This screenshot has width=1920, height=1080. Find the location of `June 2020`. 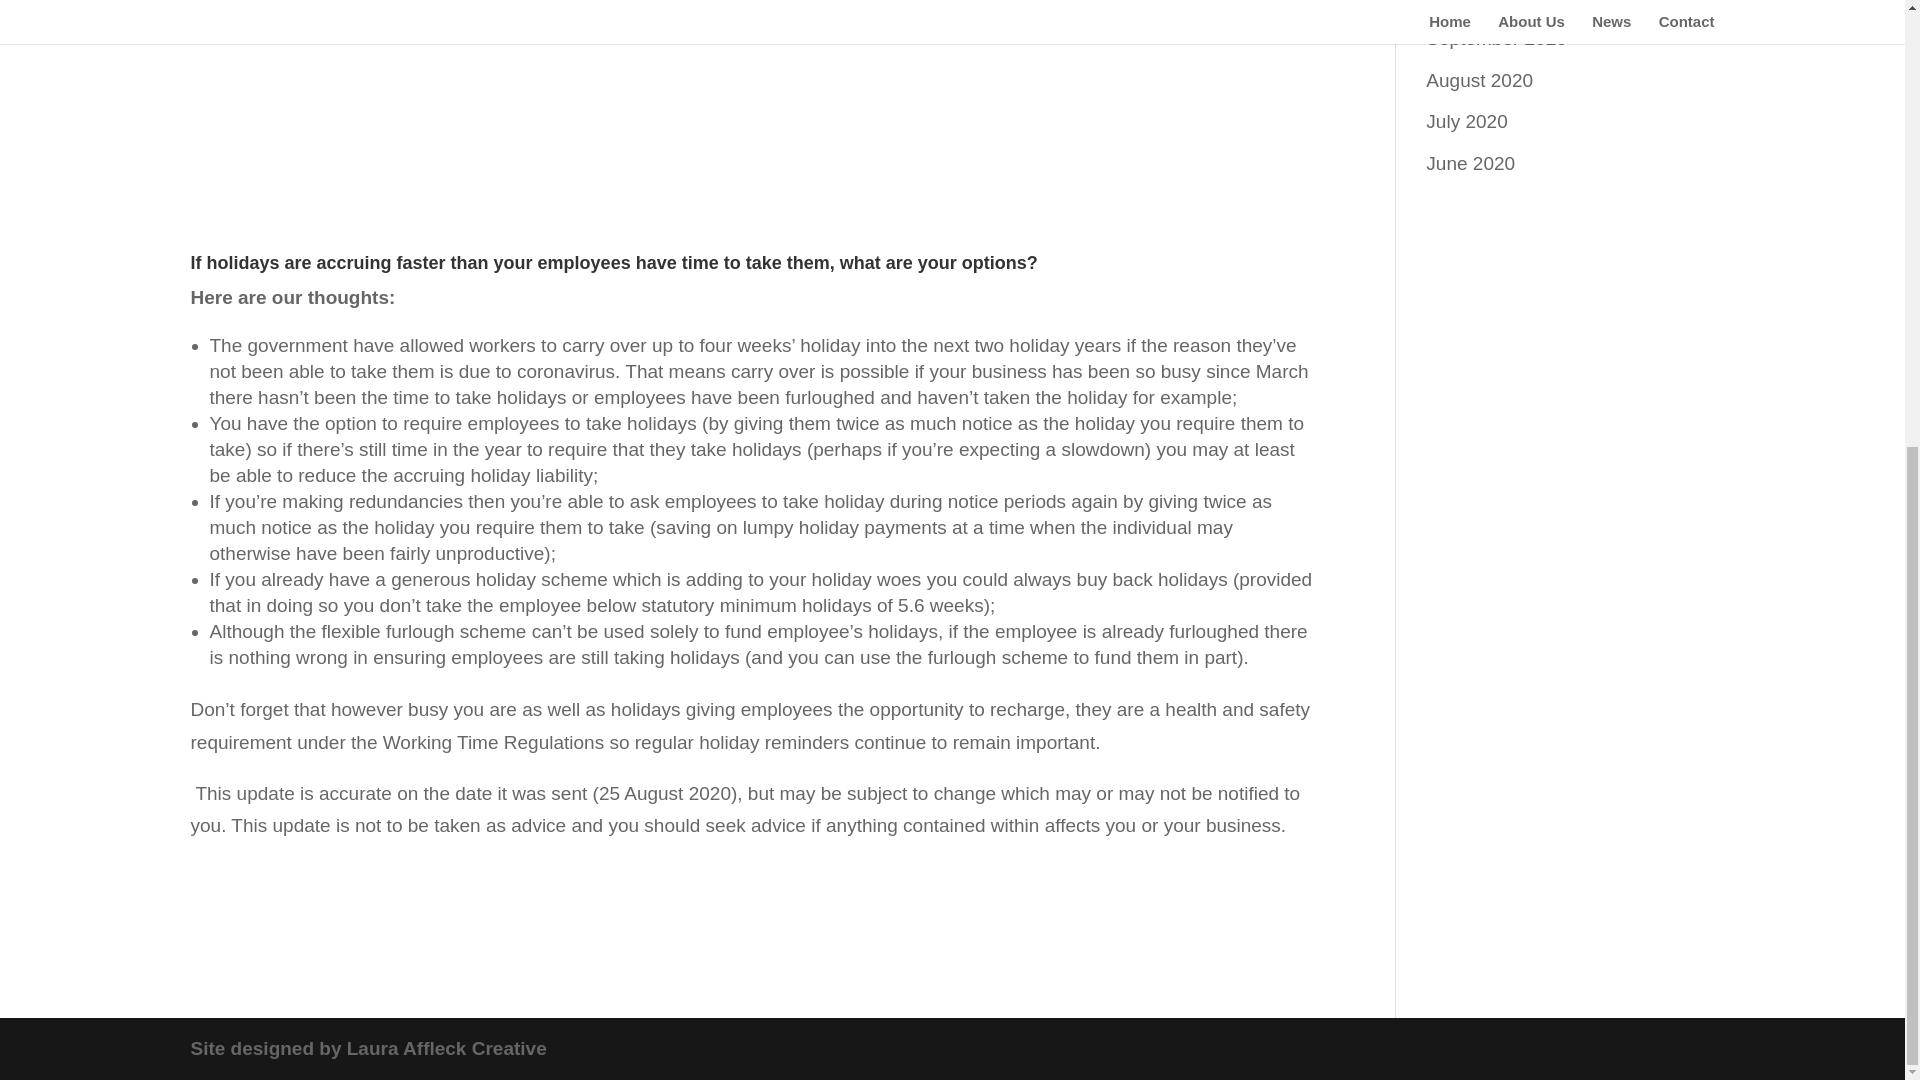

June 2020 is located at coordinates (1470, 163).